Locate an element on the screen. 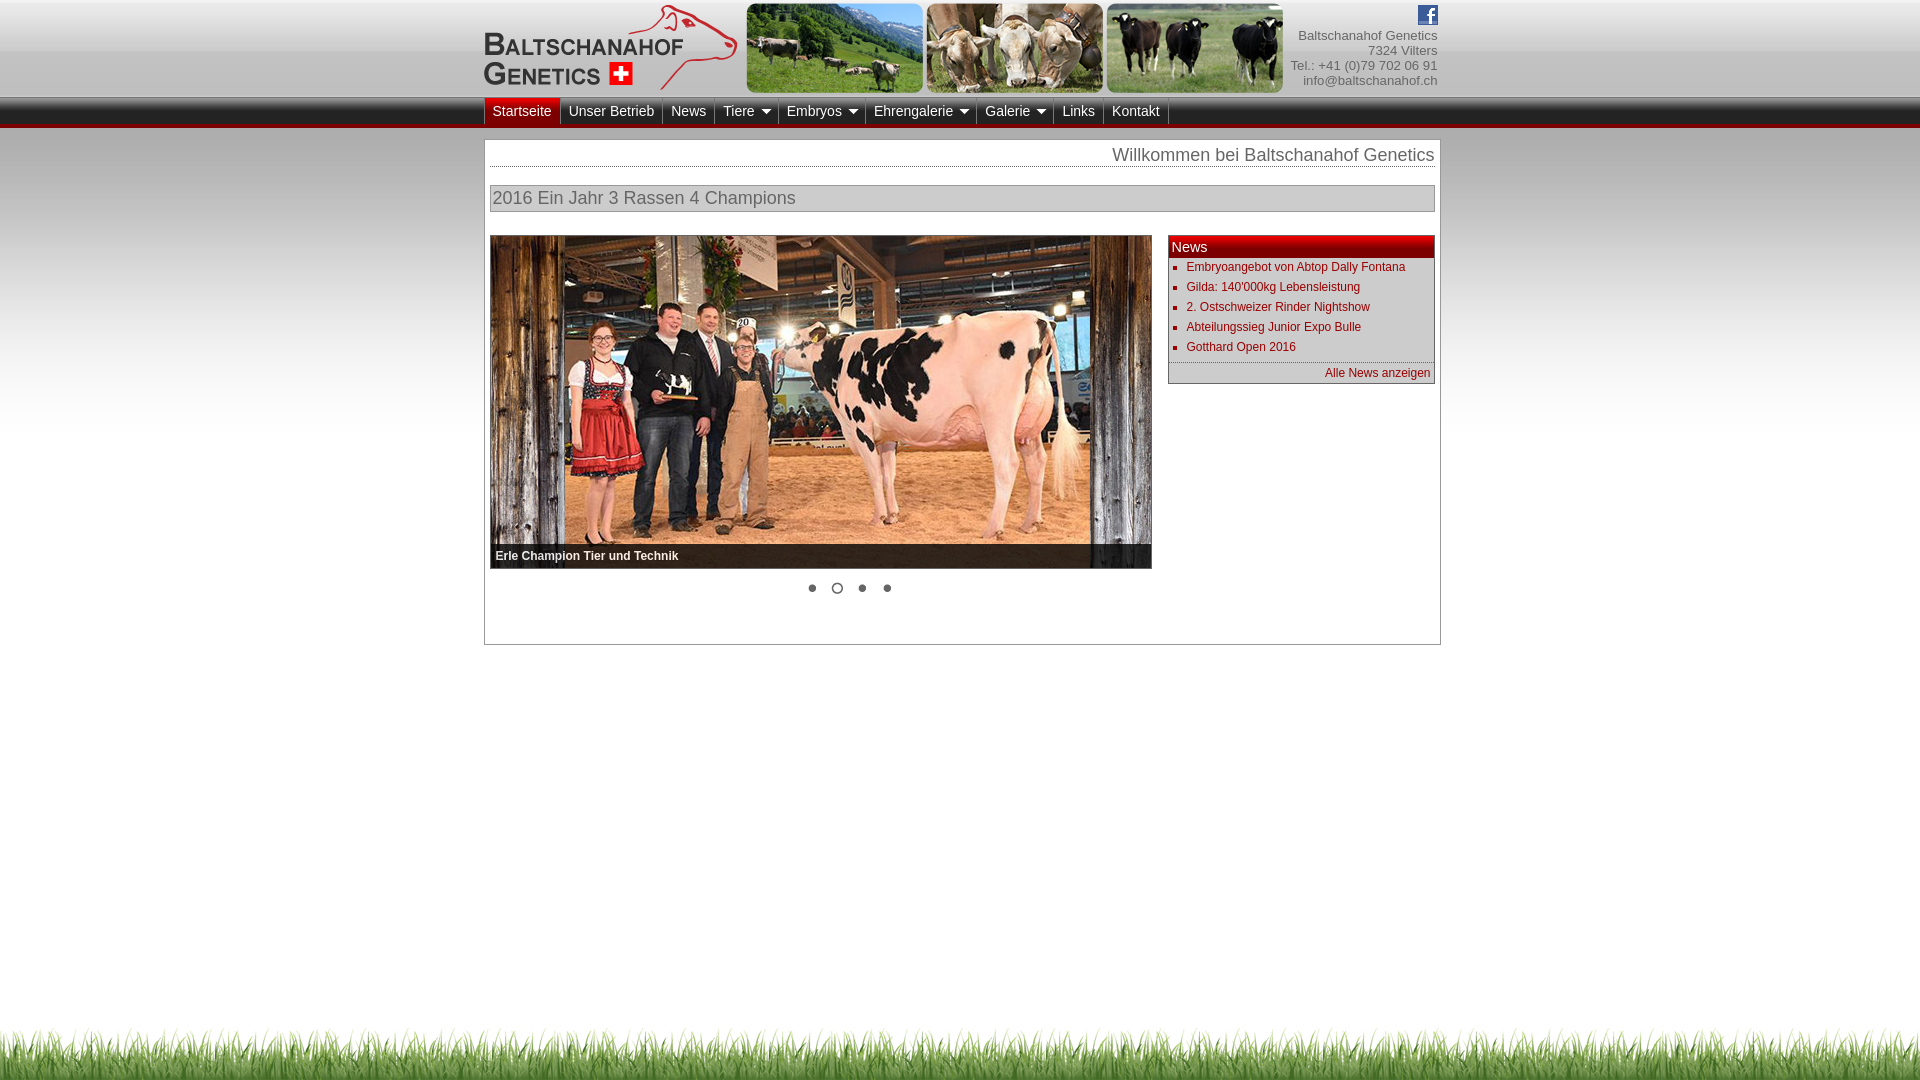 The width and height of the screenshot is (1920, 1080). News is located at coordinates (688, 110).